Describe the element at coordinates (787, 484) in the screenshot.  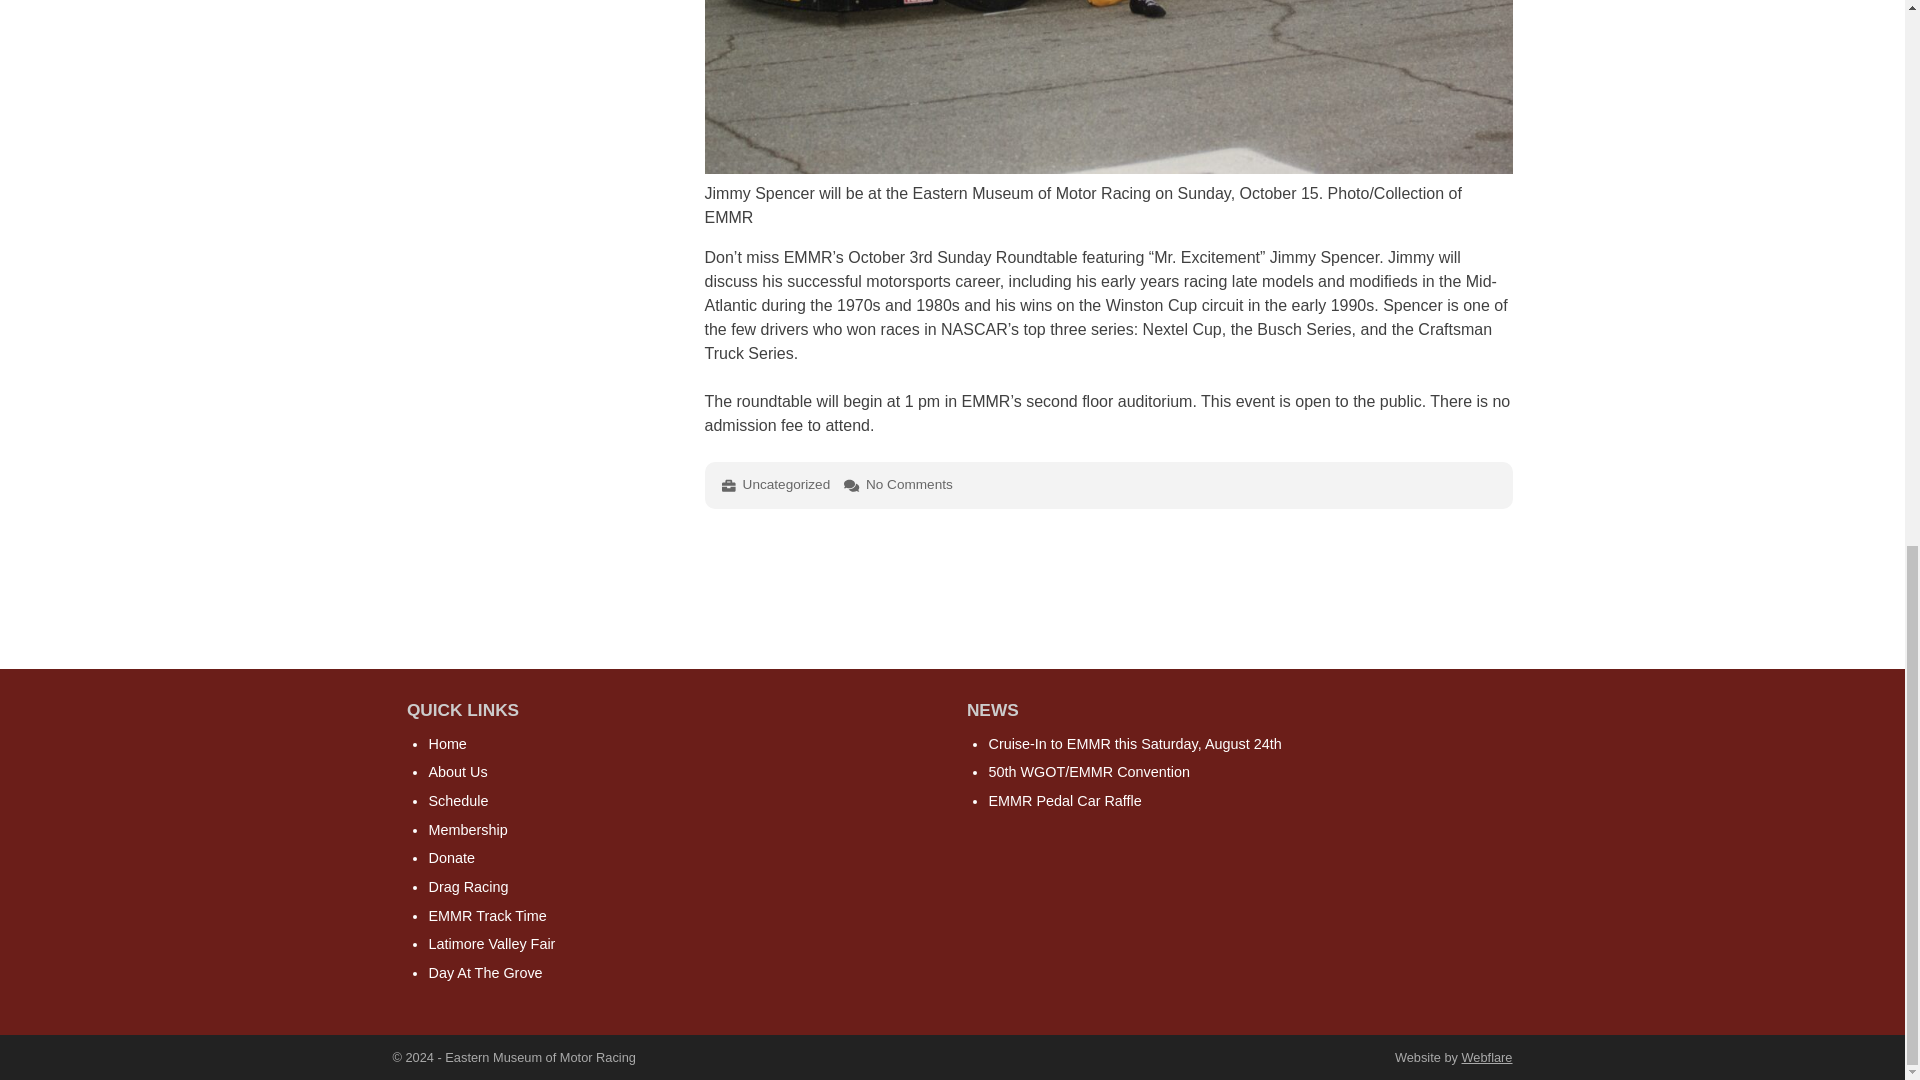
I see `Uncategorized` at that location.